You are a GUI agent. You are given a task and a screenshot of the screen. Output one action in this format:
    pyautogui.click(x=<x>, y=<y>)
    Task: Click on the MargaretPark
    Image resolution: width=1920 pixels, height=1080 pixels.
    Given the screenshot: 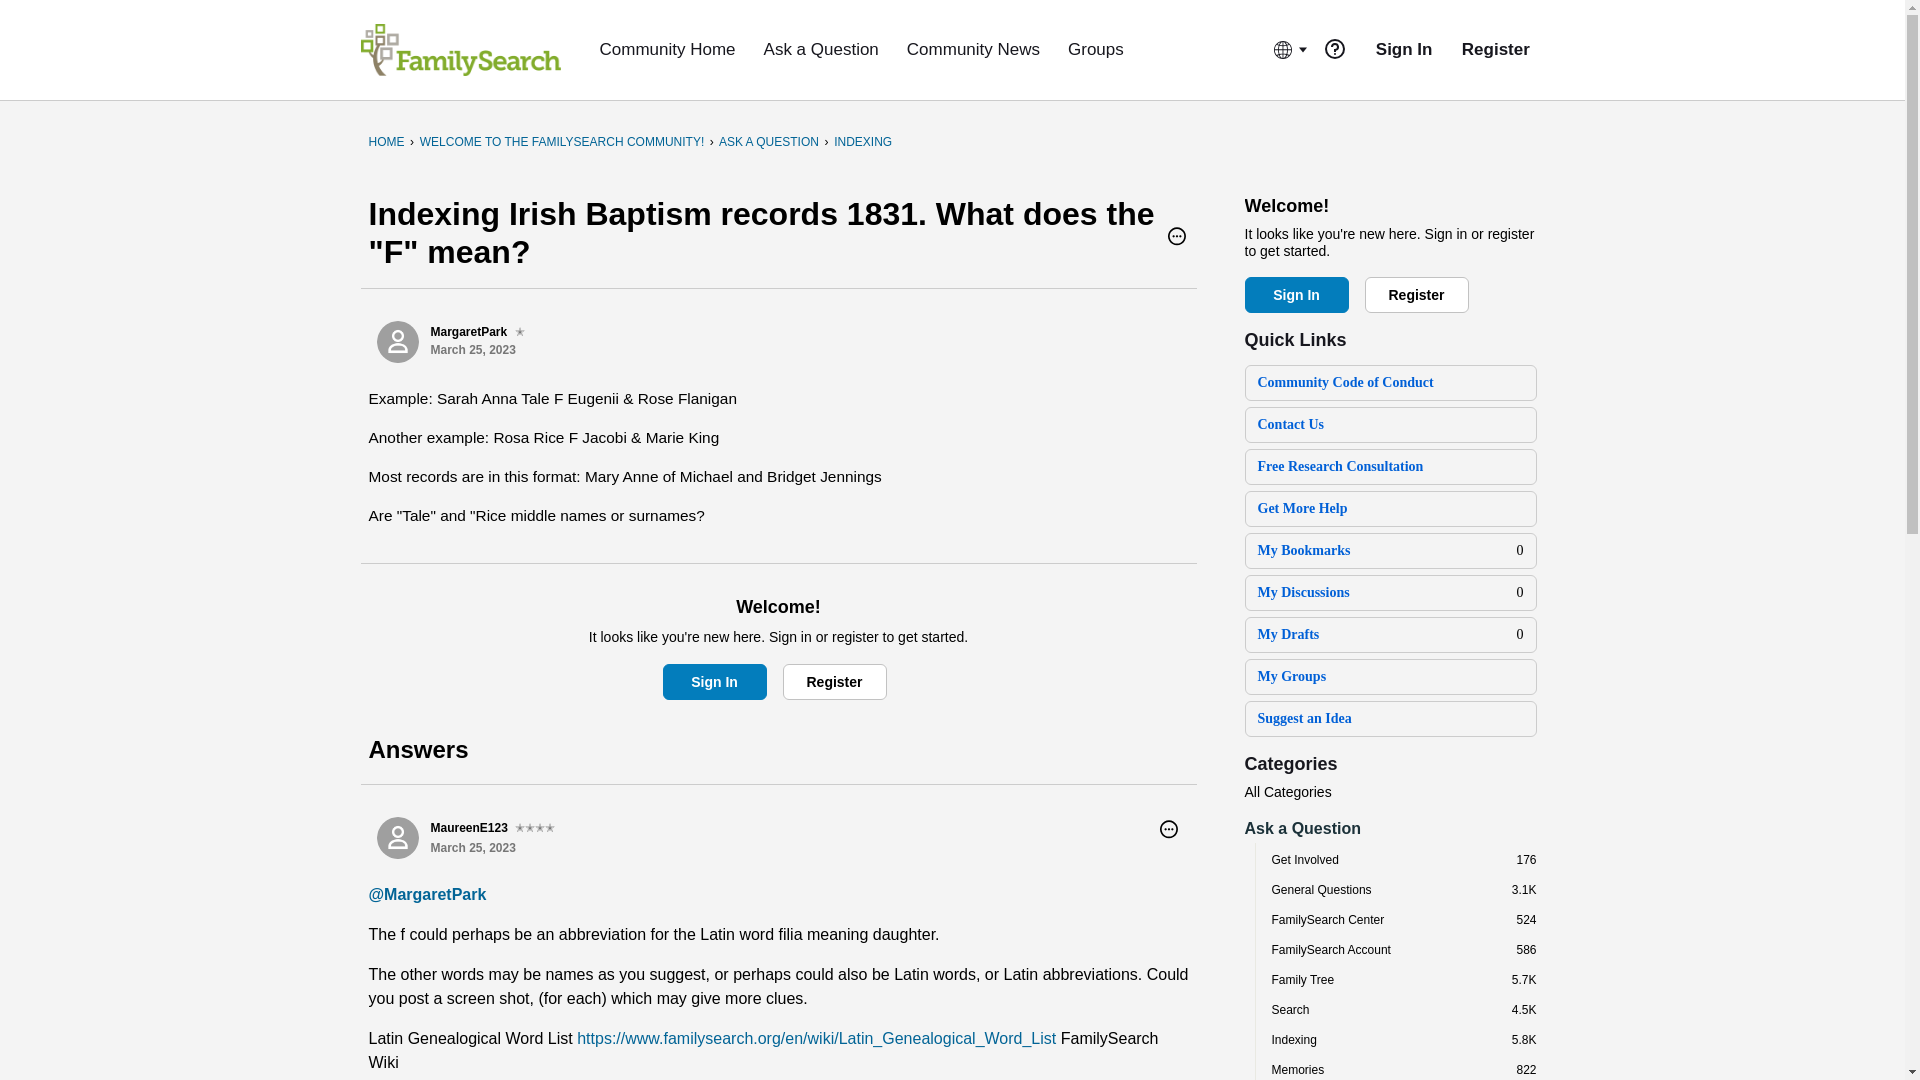 What is the action you would take?
    pyautogui.click(x=397, y=341)
    